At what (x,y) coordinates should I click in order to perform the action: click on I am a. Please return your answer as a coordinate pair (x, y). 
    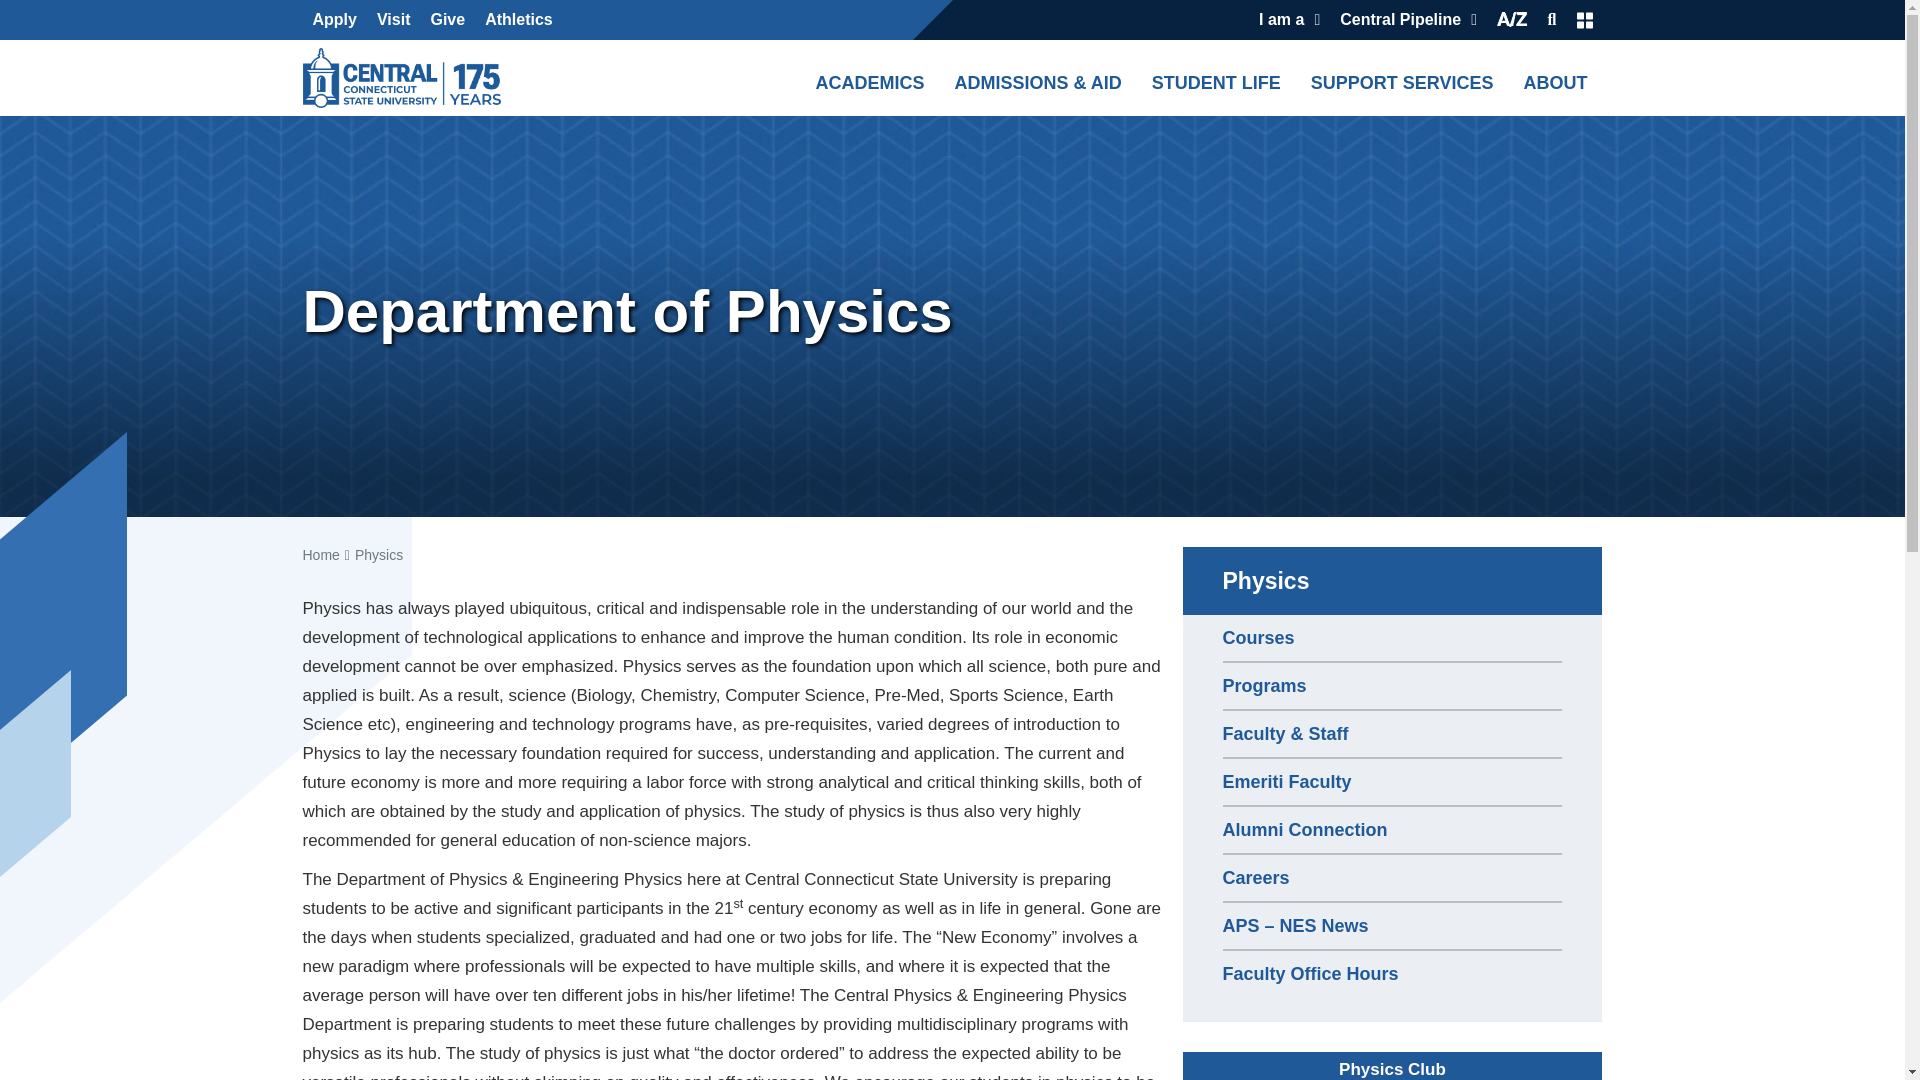
    Looking at the image, I should click on (1290, 20).